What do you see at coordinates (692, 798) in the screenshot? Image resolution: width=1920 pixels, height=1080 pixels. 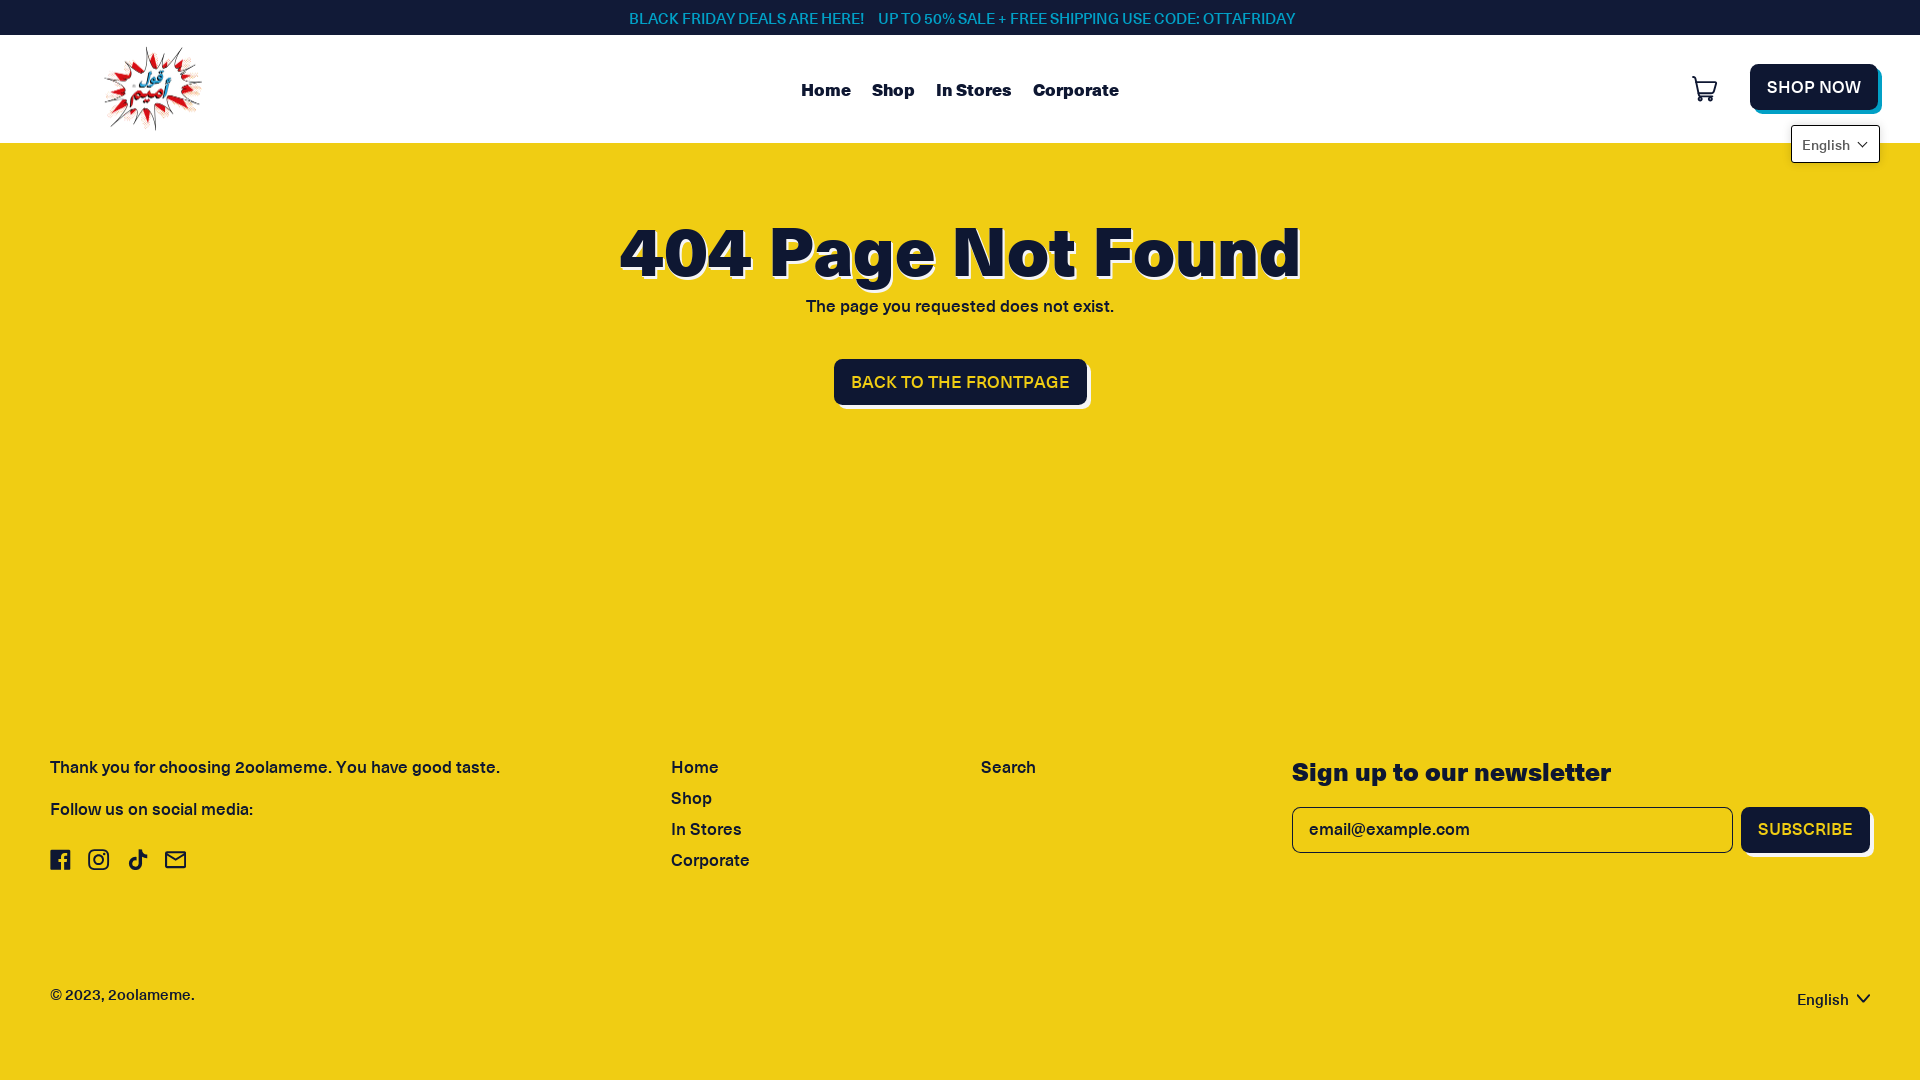 I see `Shop` at bounding box center [692, 798].